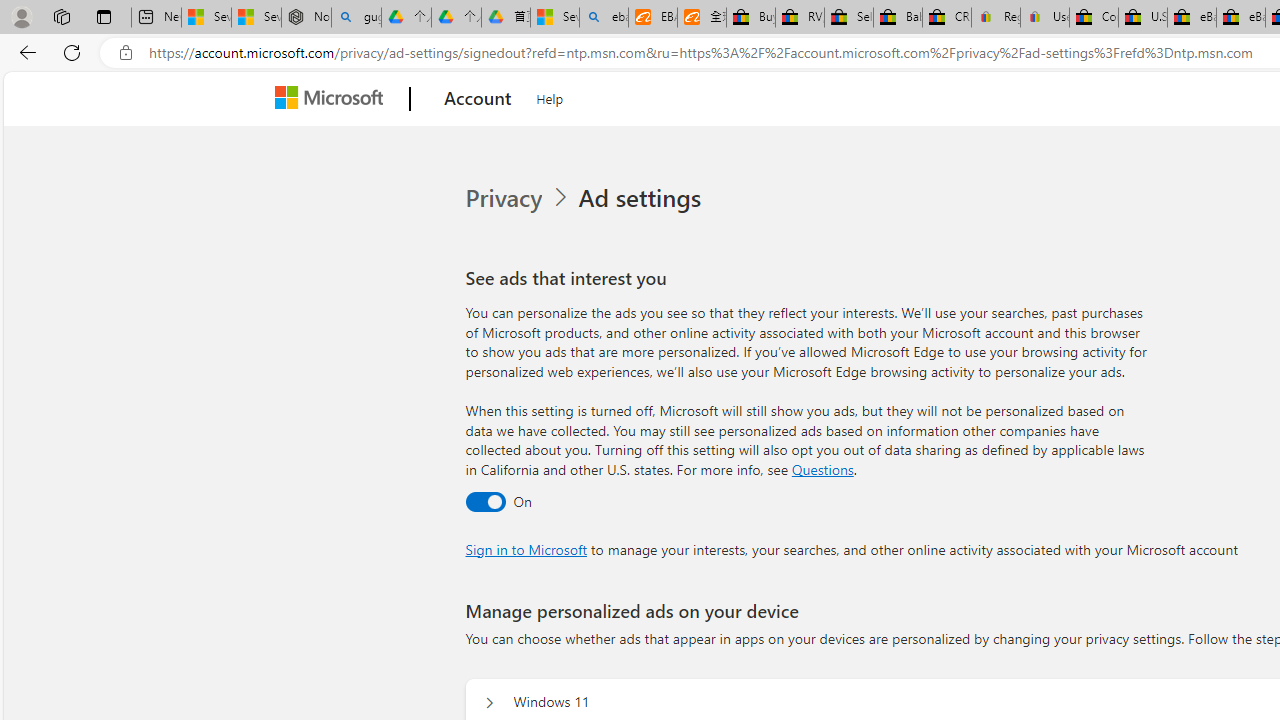  What do you see at coordinates (489, 702) in the screenshot?
I see `Manage personalized ads on your device Windows 11` at bounding box center [489, 702].